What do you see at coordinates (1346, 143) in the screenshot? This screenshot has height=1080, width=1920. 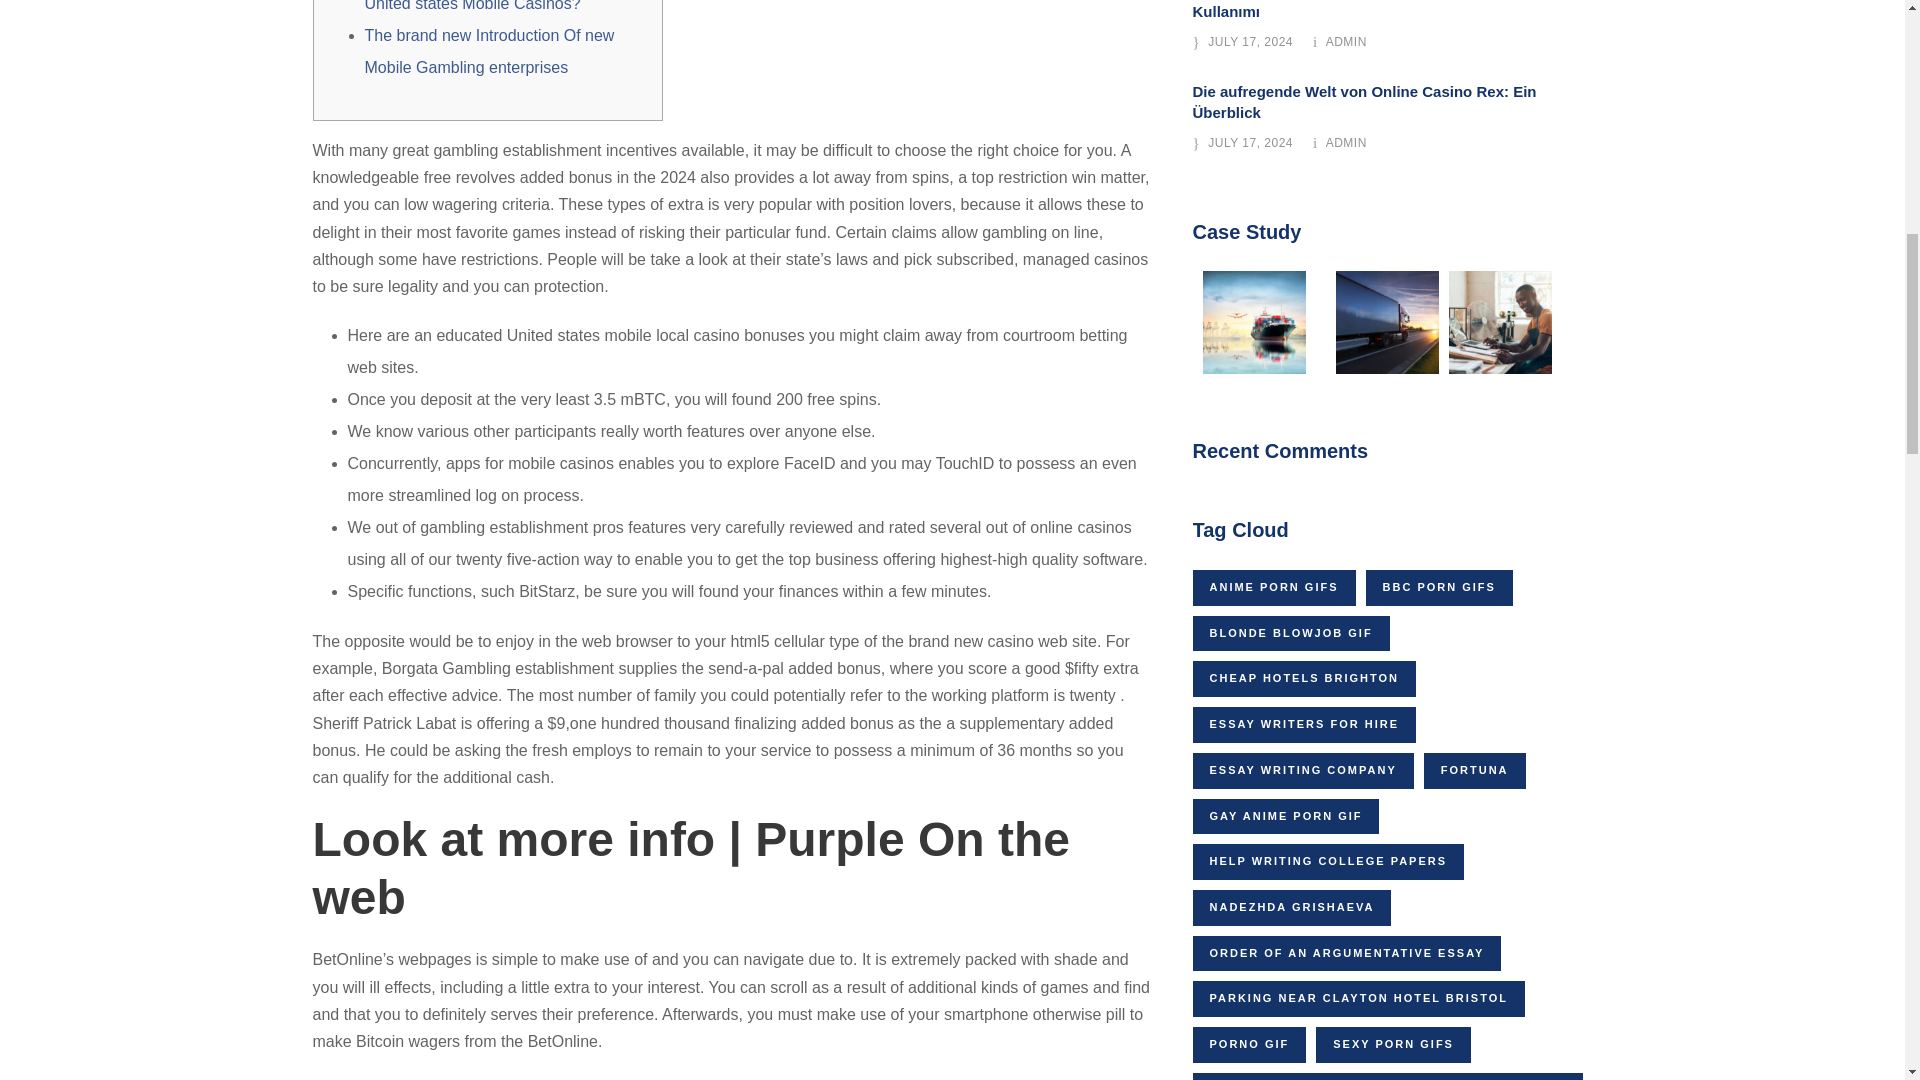 I see `Posts by admin` at bounding box center [1346, 143].